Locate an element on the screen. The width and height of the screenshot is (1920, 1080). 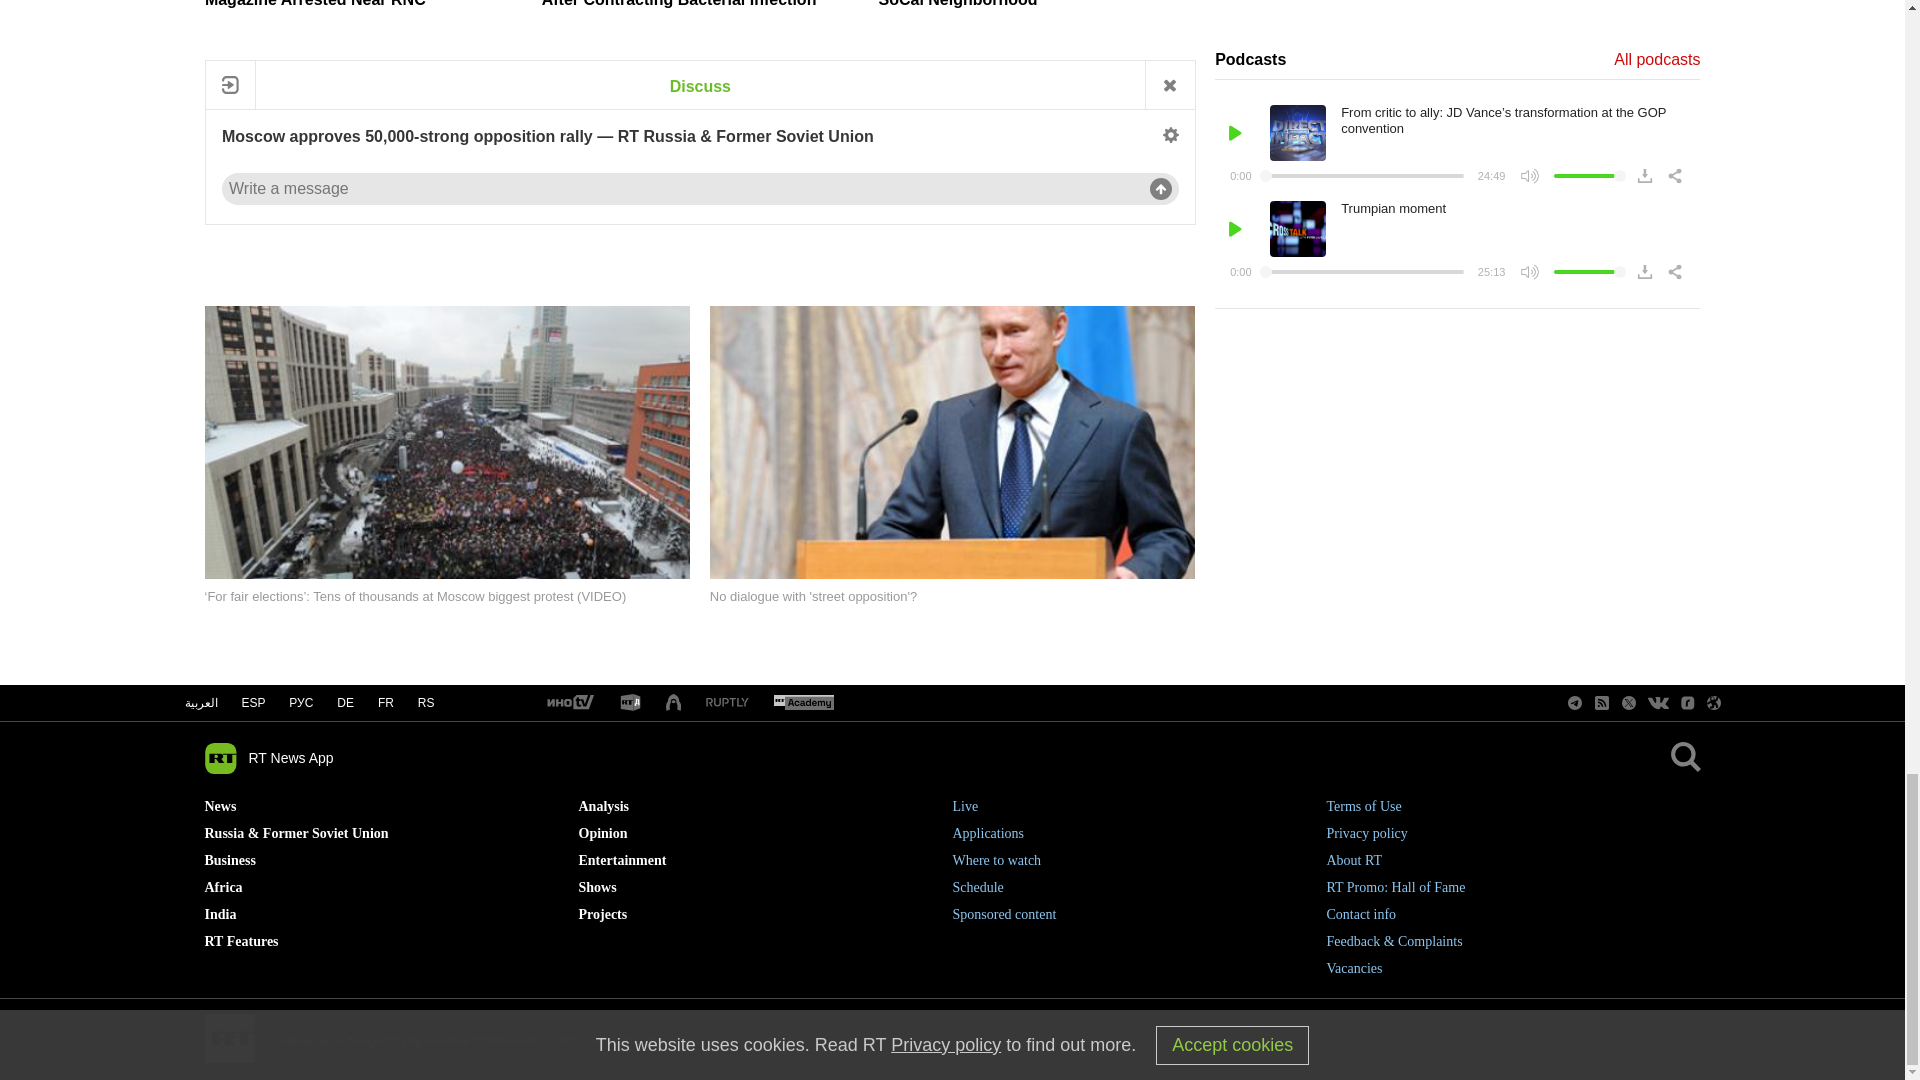
RT  is located at coordinates (803, 703).